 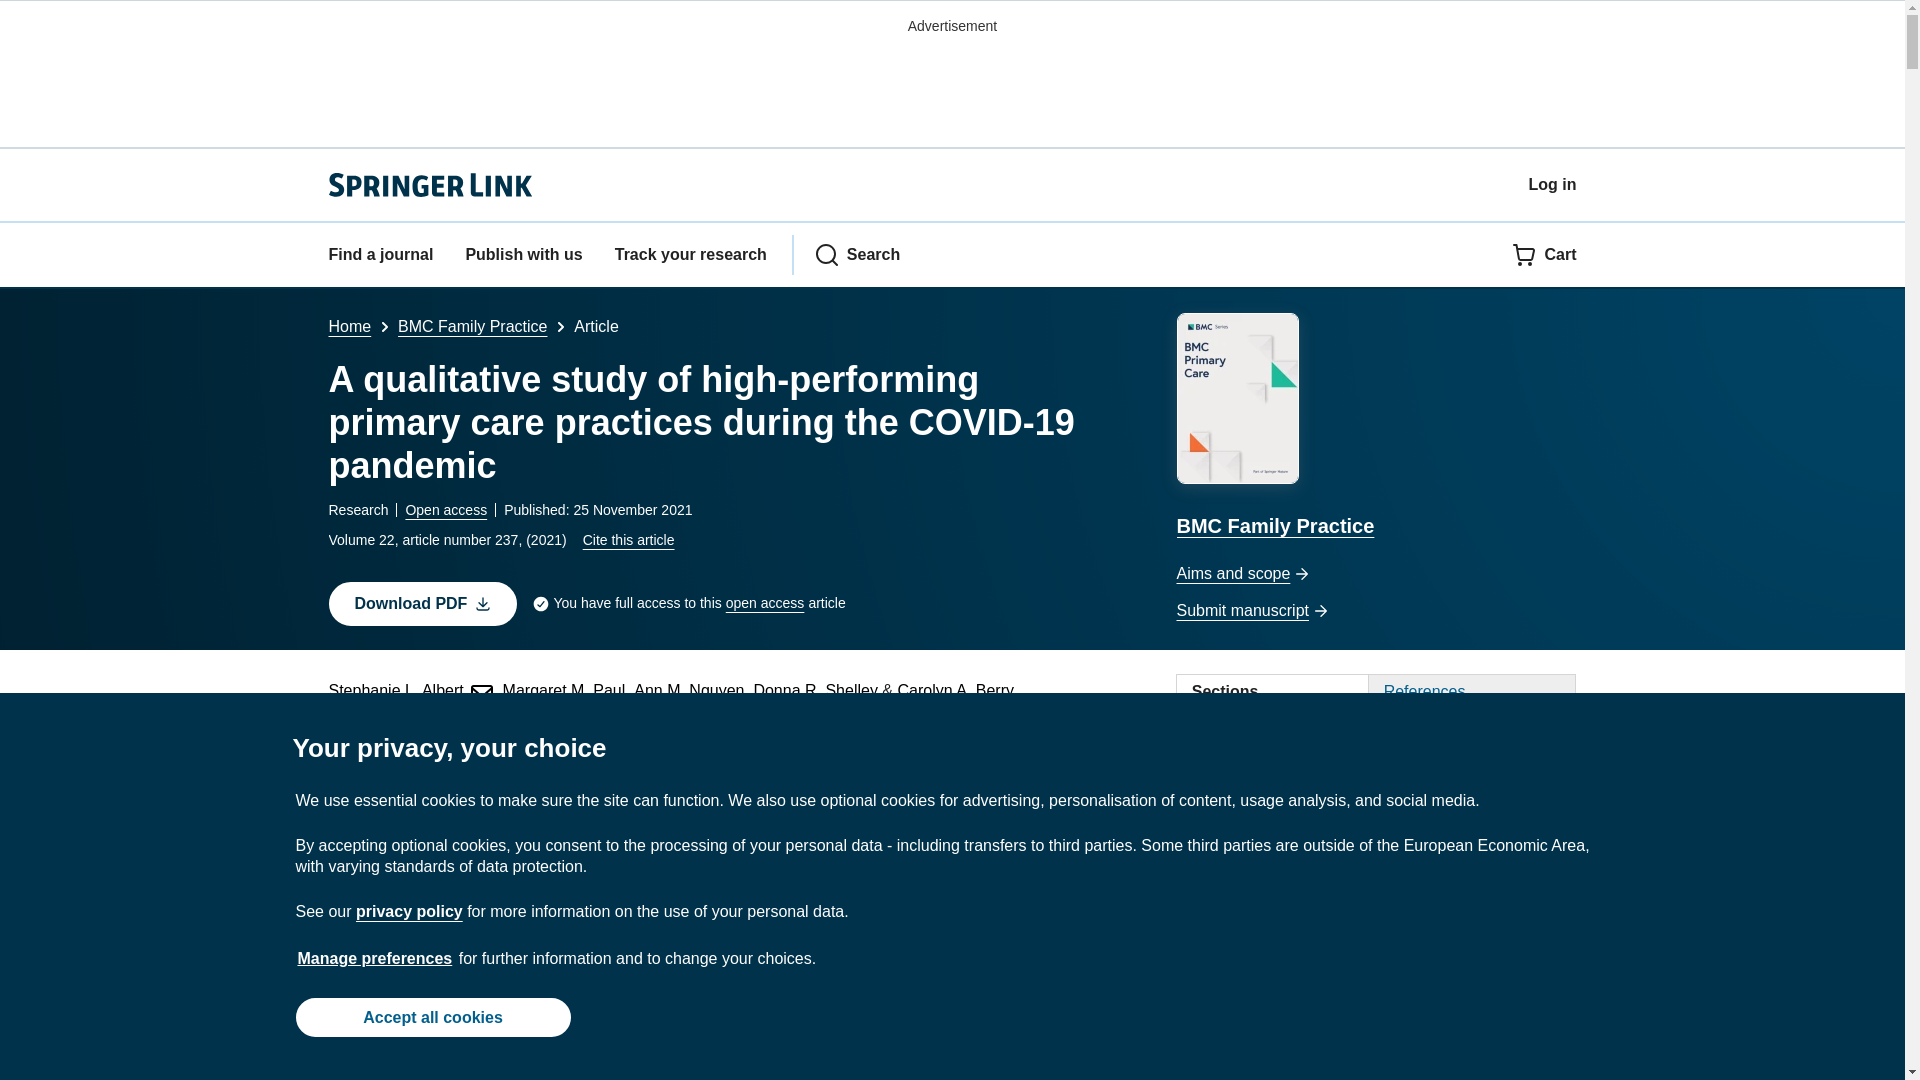 What do you see at coordinates (422, 604) in the screenshot?
I see `Download PDF` at bounding box center [422, 604].